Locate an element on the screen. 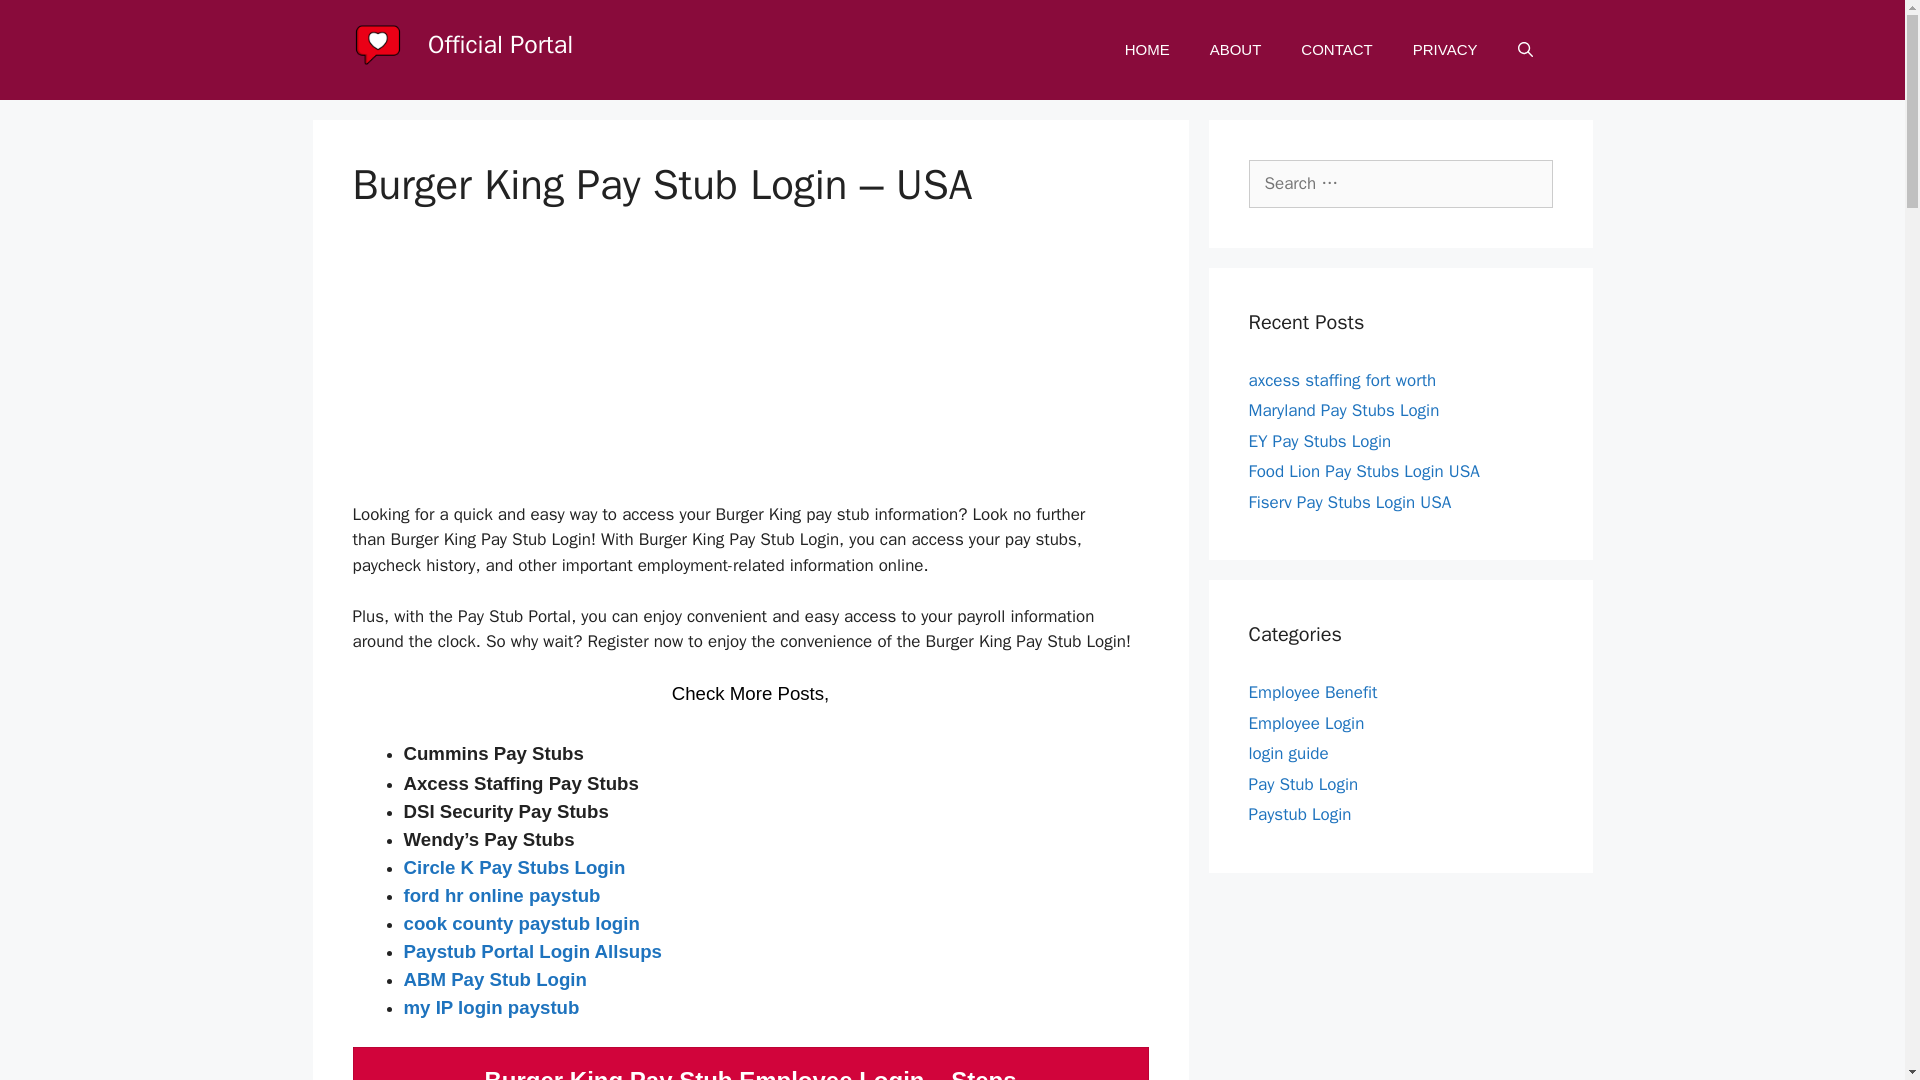 The image size is (1920, 1080). Official Portal is located at coordinates (500, 44).